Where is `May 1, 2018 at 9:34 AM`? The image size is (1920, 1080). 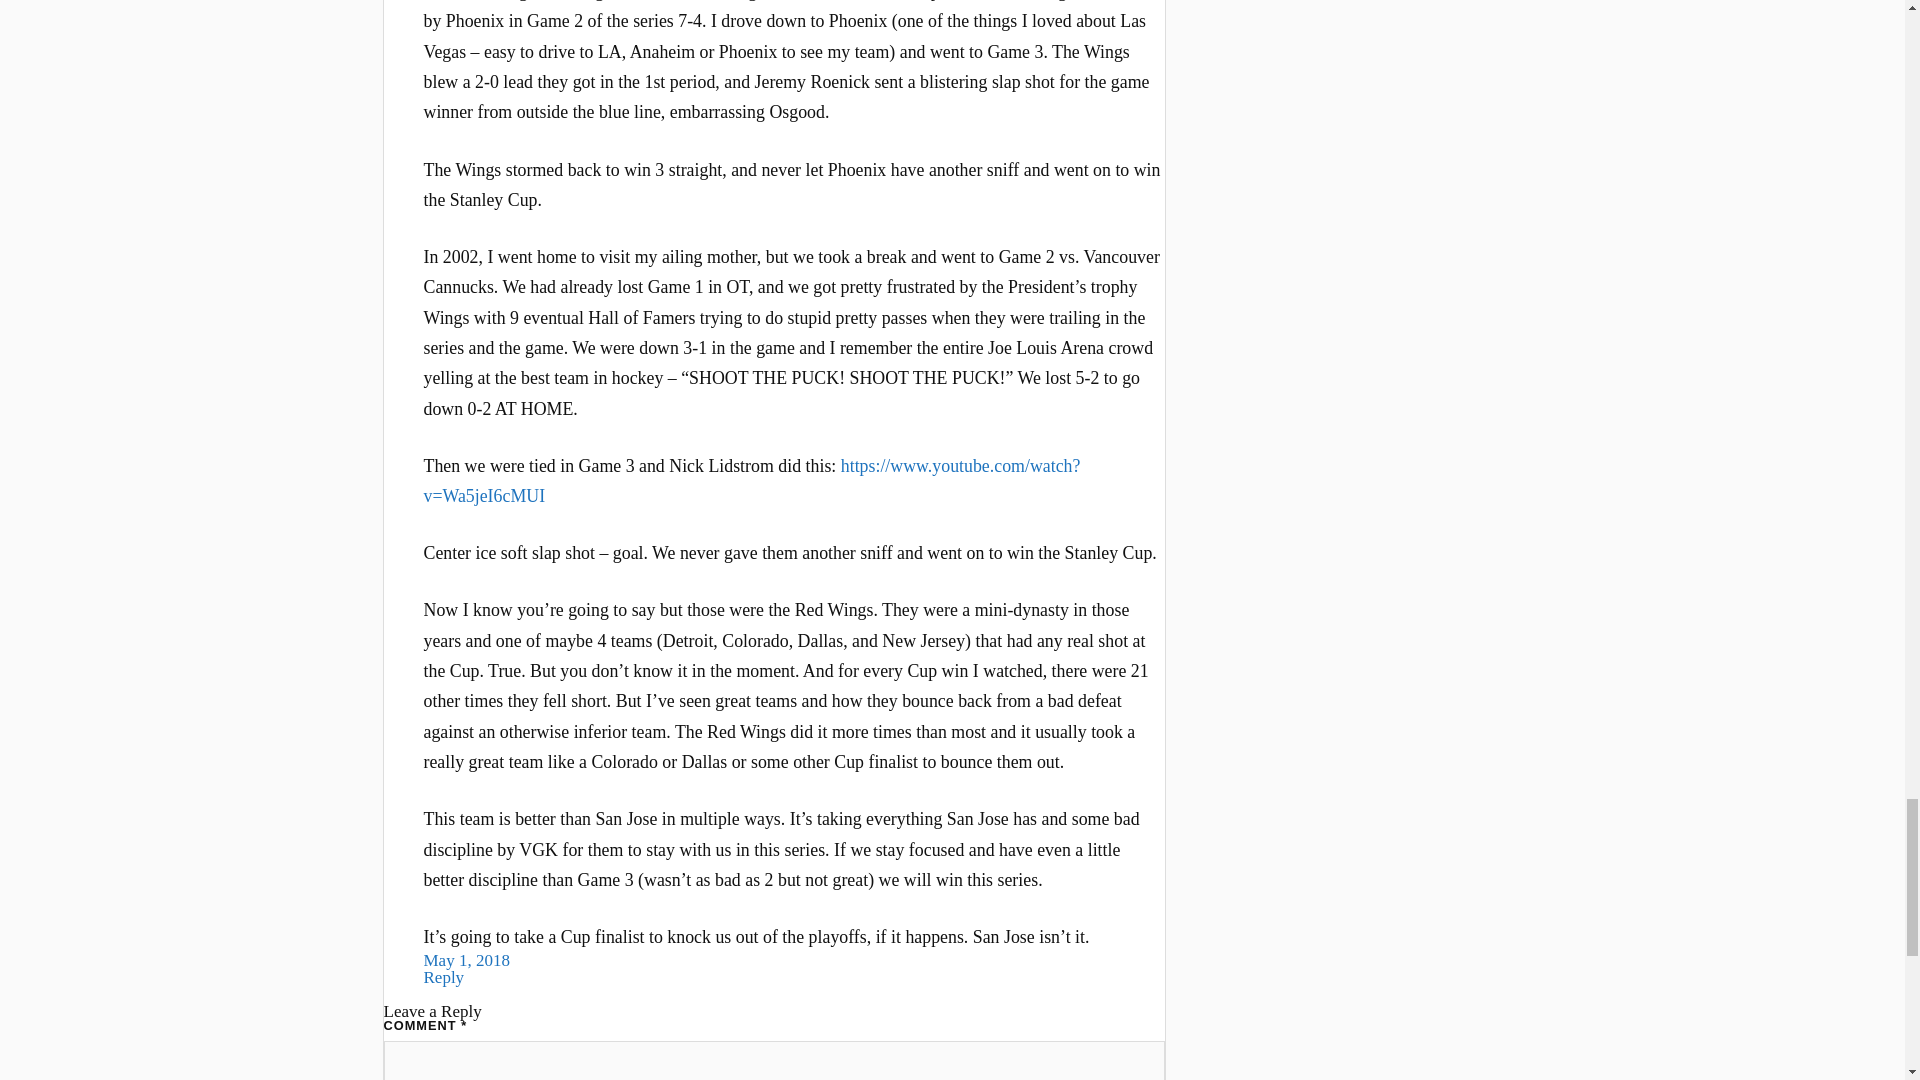
May 1, 2018 at 9:34 AM is located at coordinates (467, 960).